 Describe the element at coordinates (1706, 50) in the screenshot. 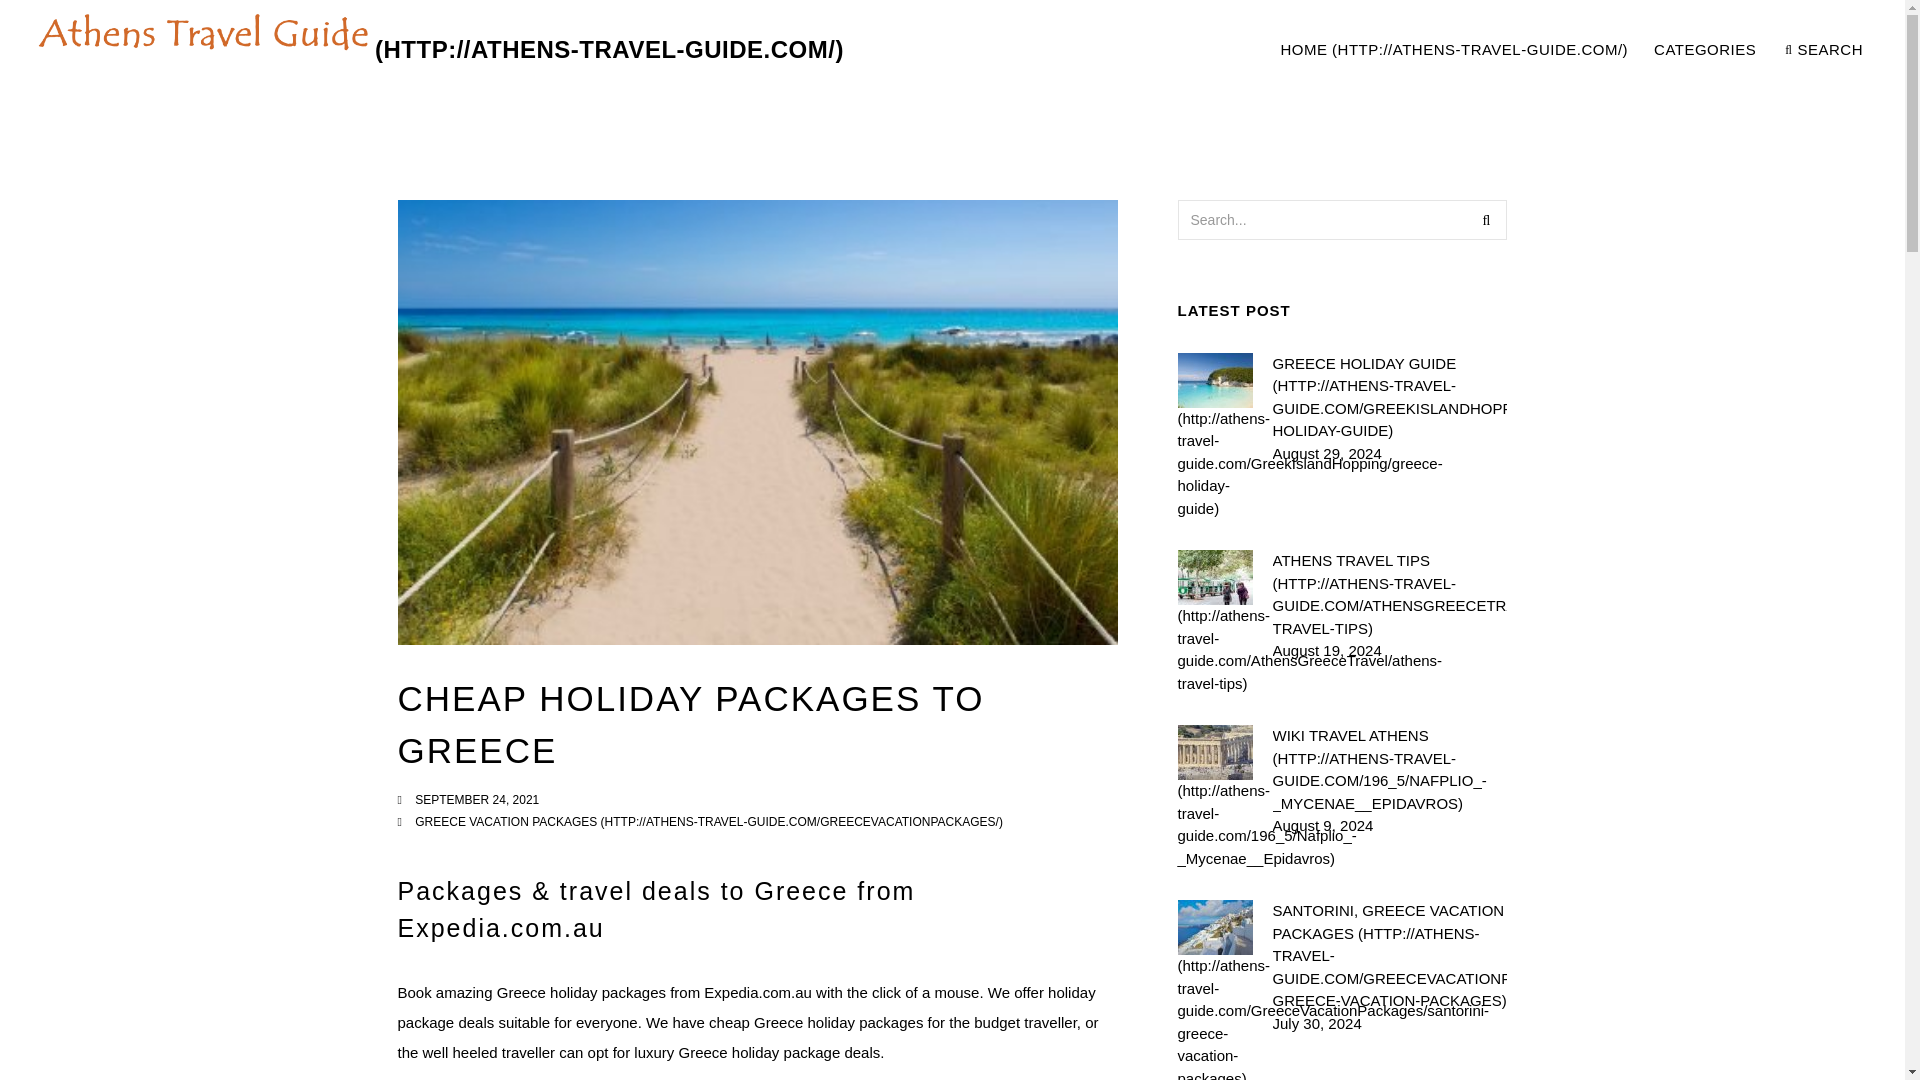

I see `CATEGORIES` at that location.